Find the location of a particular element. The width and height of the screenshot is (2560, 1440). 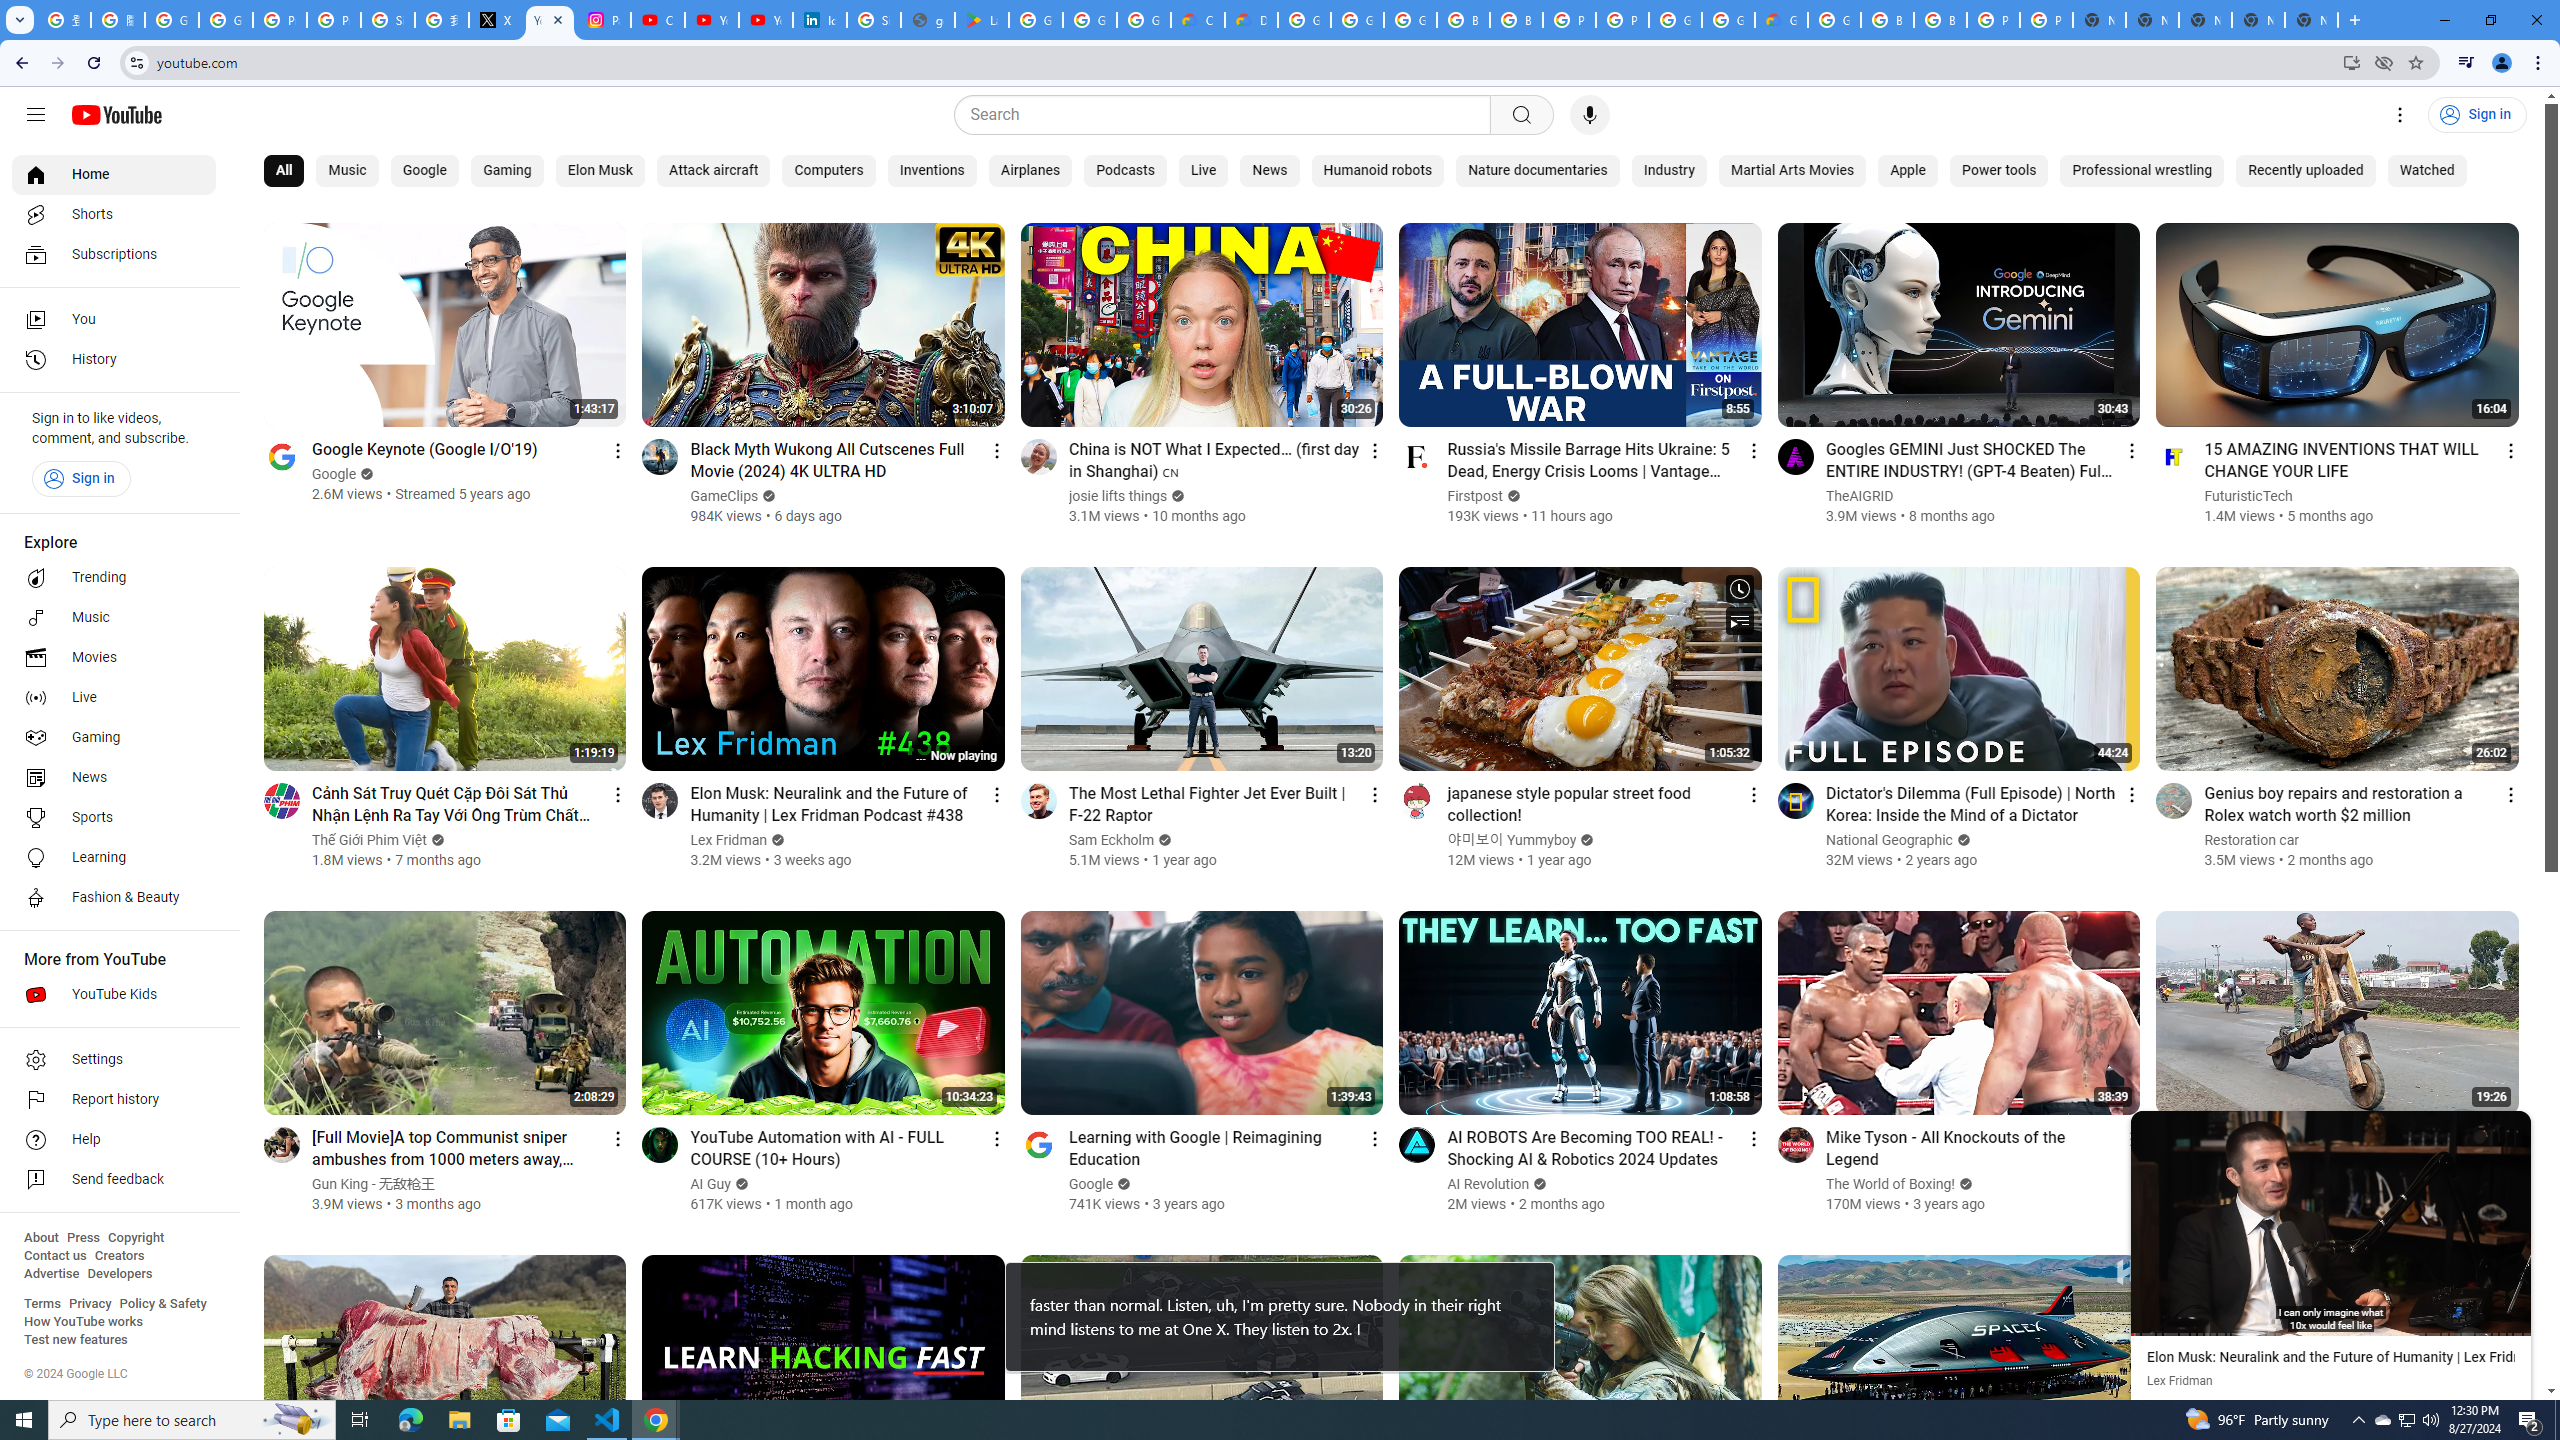

Seek slider is located at coordinates (2330, 1334).